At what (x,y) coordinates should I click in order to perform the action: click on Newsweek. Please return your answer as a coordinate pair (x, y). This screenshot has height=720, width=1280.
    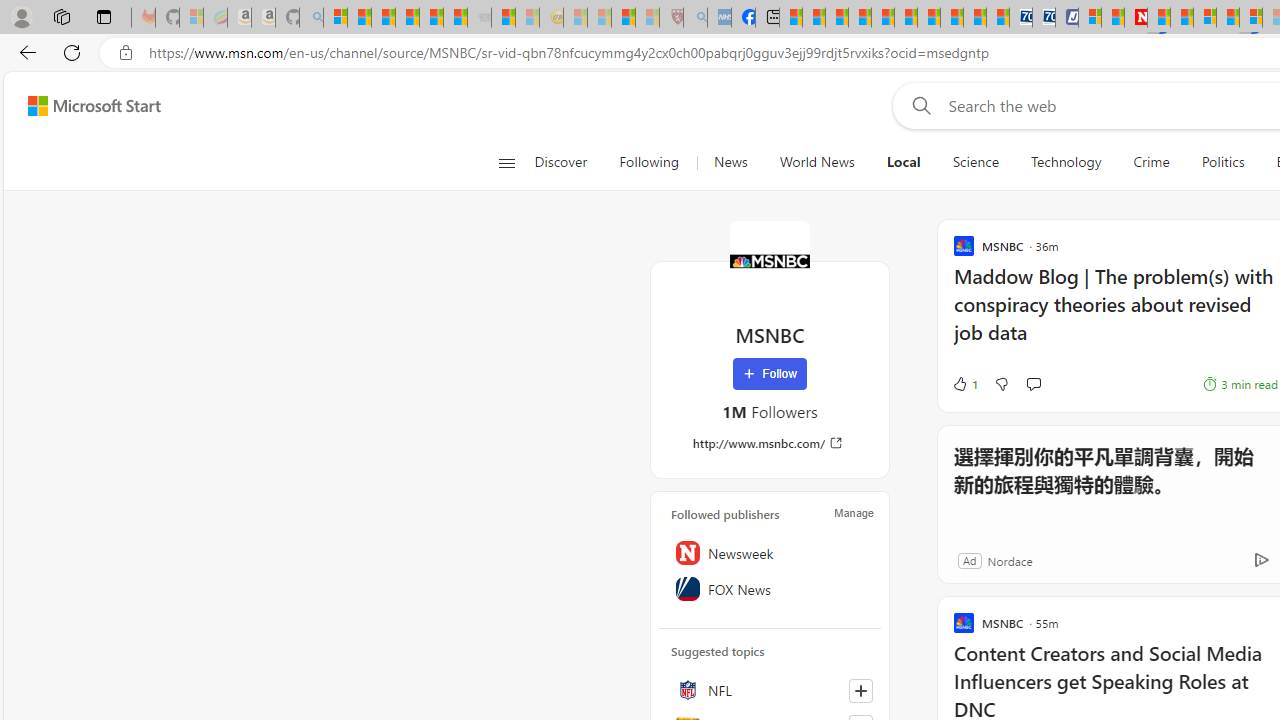
    Looking at the image, I should click on (770, 552).